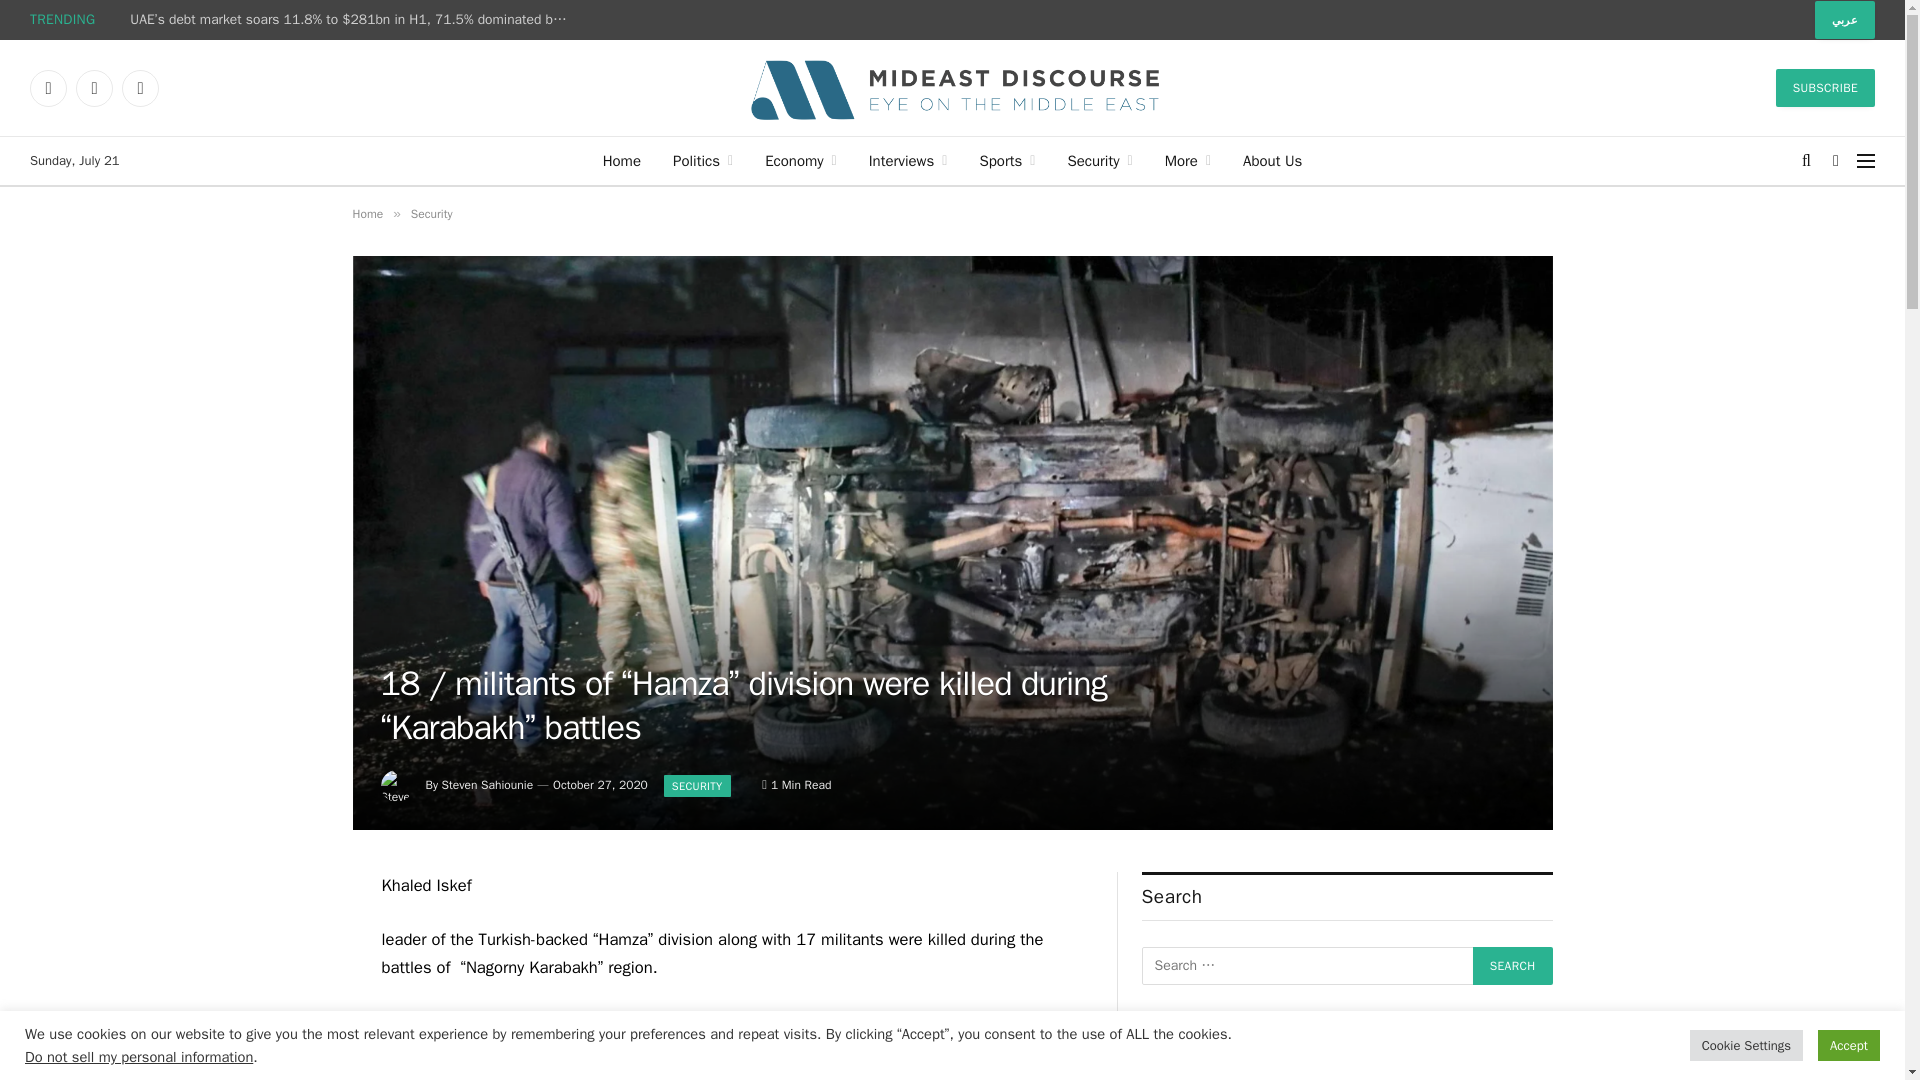 This screenshot has width=1920, height=1080. Describe the element at coordinates (1512, 966) in the screenshot. I see `Search` at that location.